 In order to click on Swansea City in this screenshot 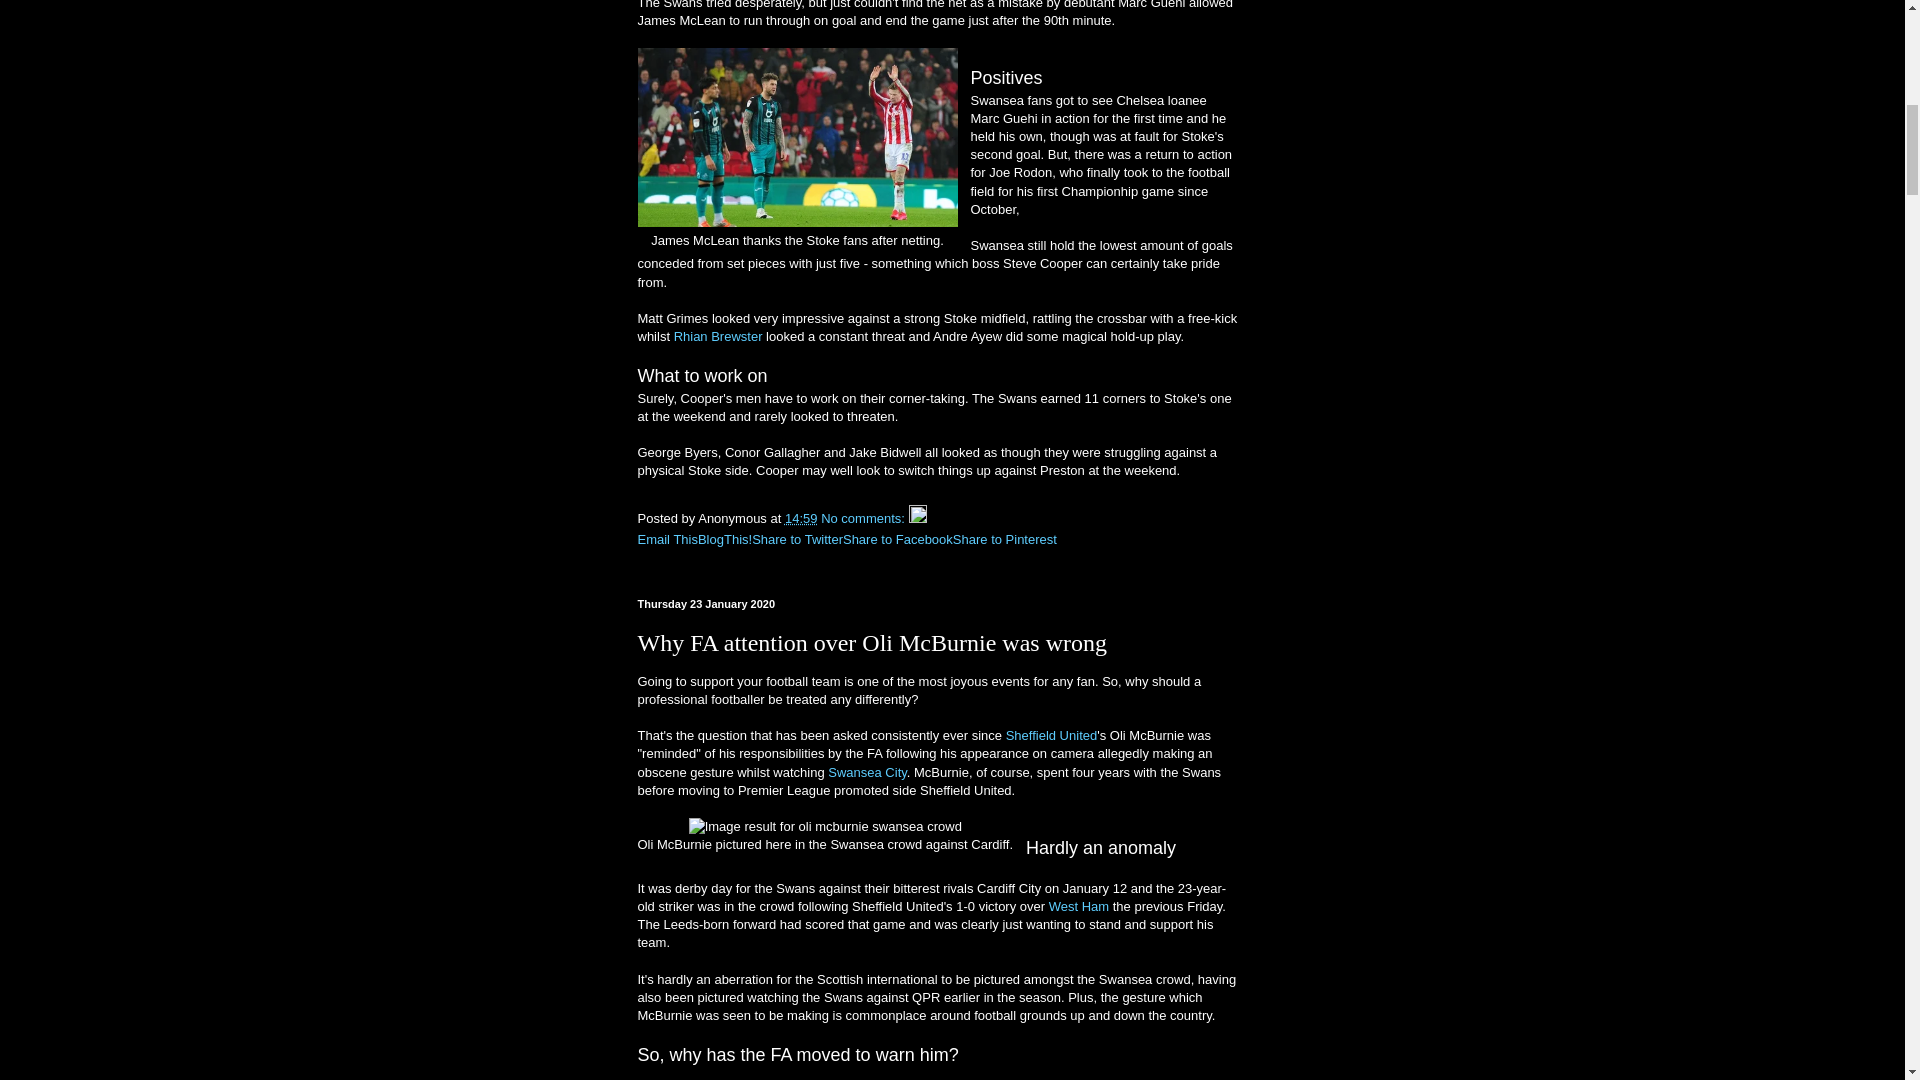, I will do `click(866, 770)`.